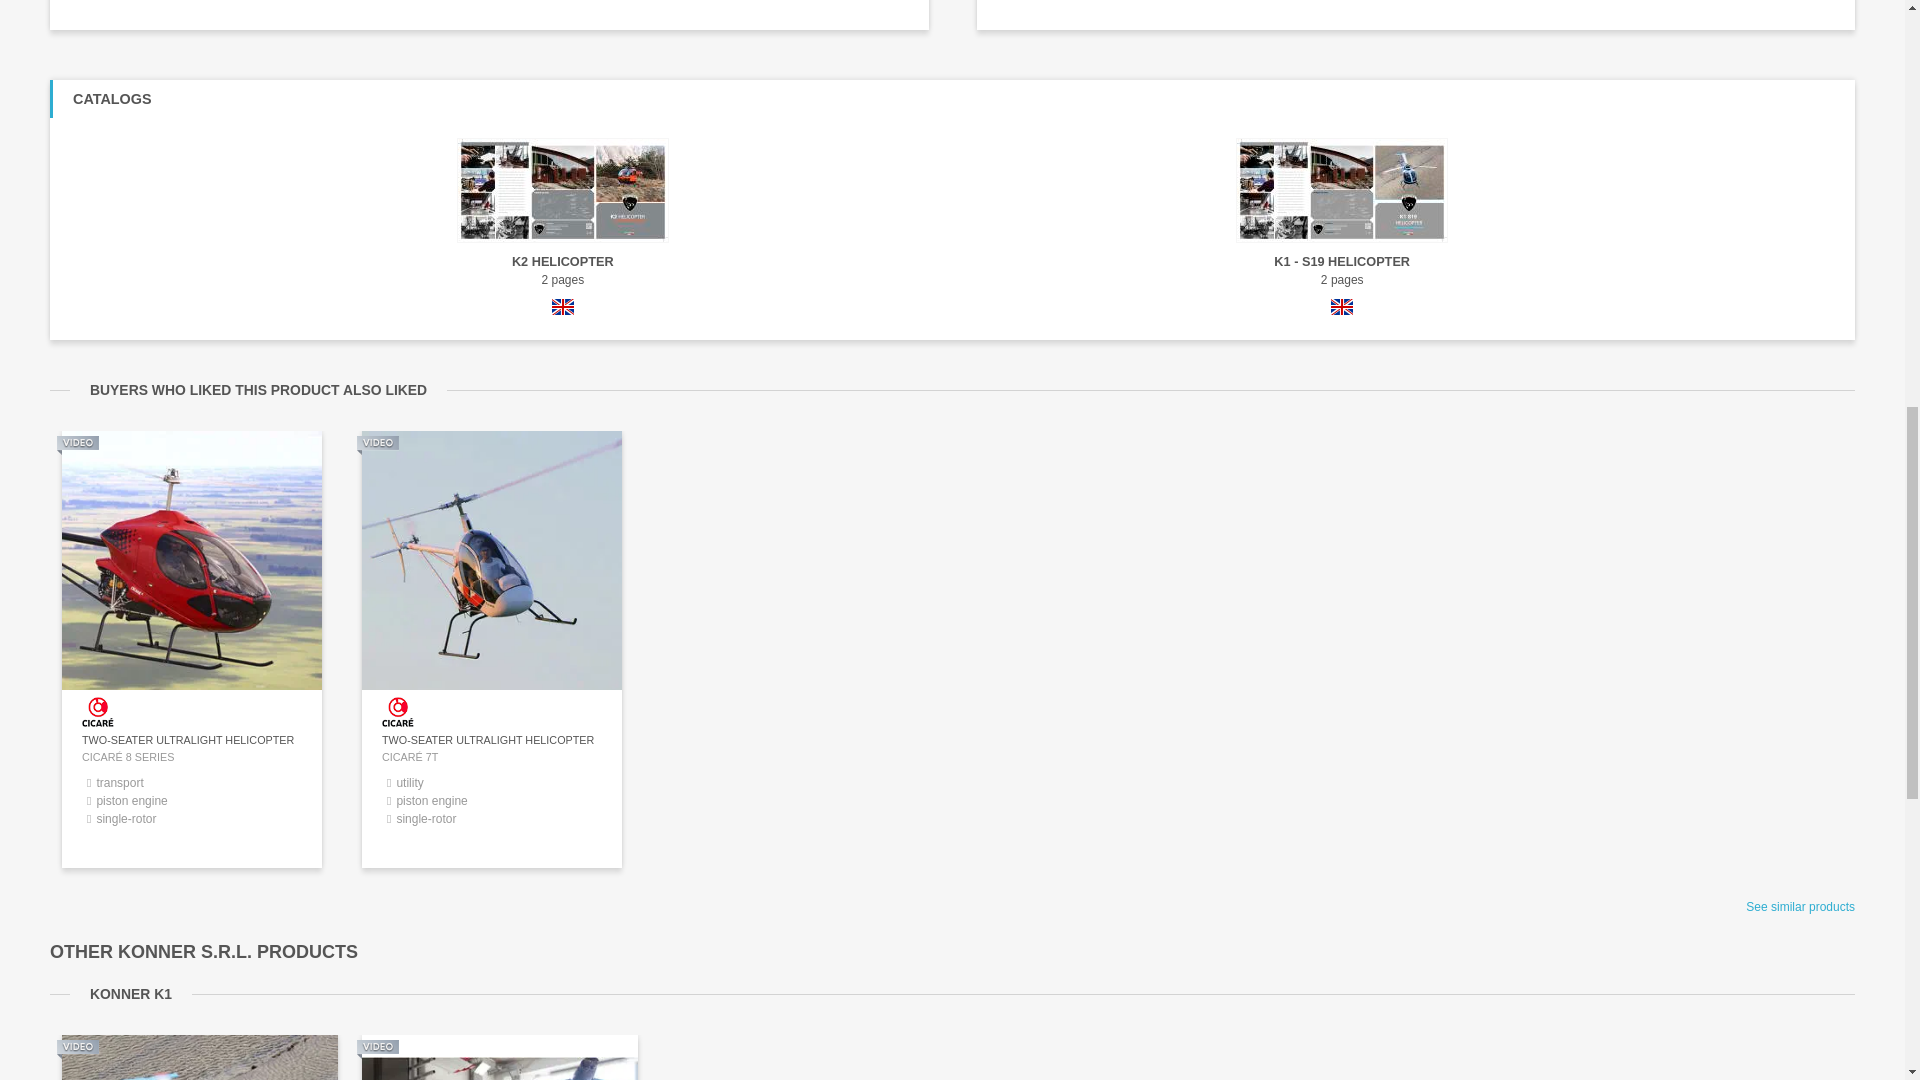 This screenshot has height=1080, width=1920. What do you see at coordinates (1800, 906) in the screenshot?
I see `See similar products` at bounding box center [1800, 906].